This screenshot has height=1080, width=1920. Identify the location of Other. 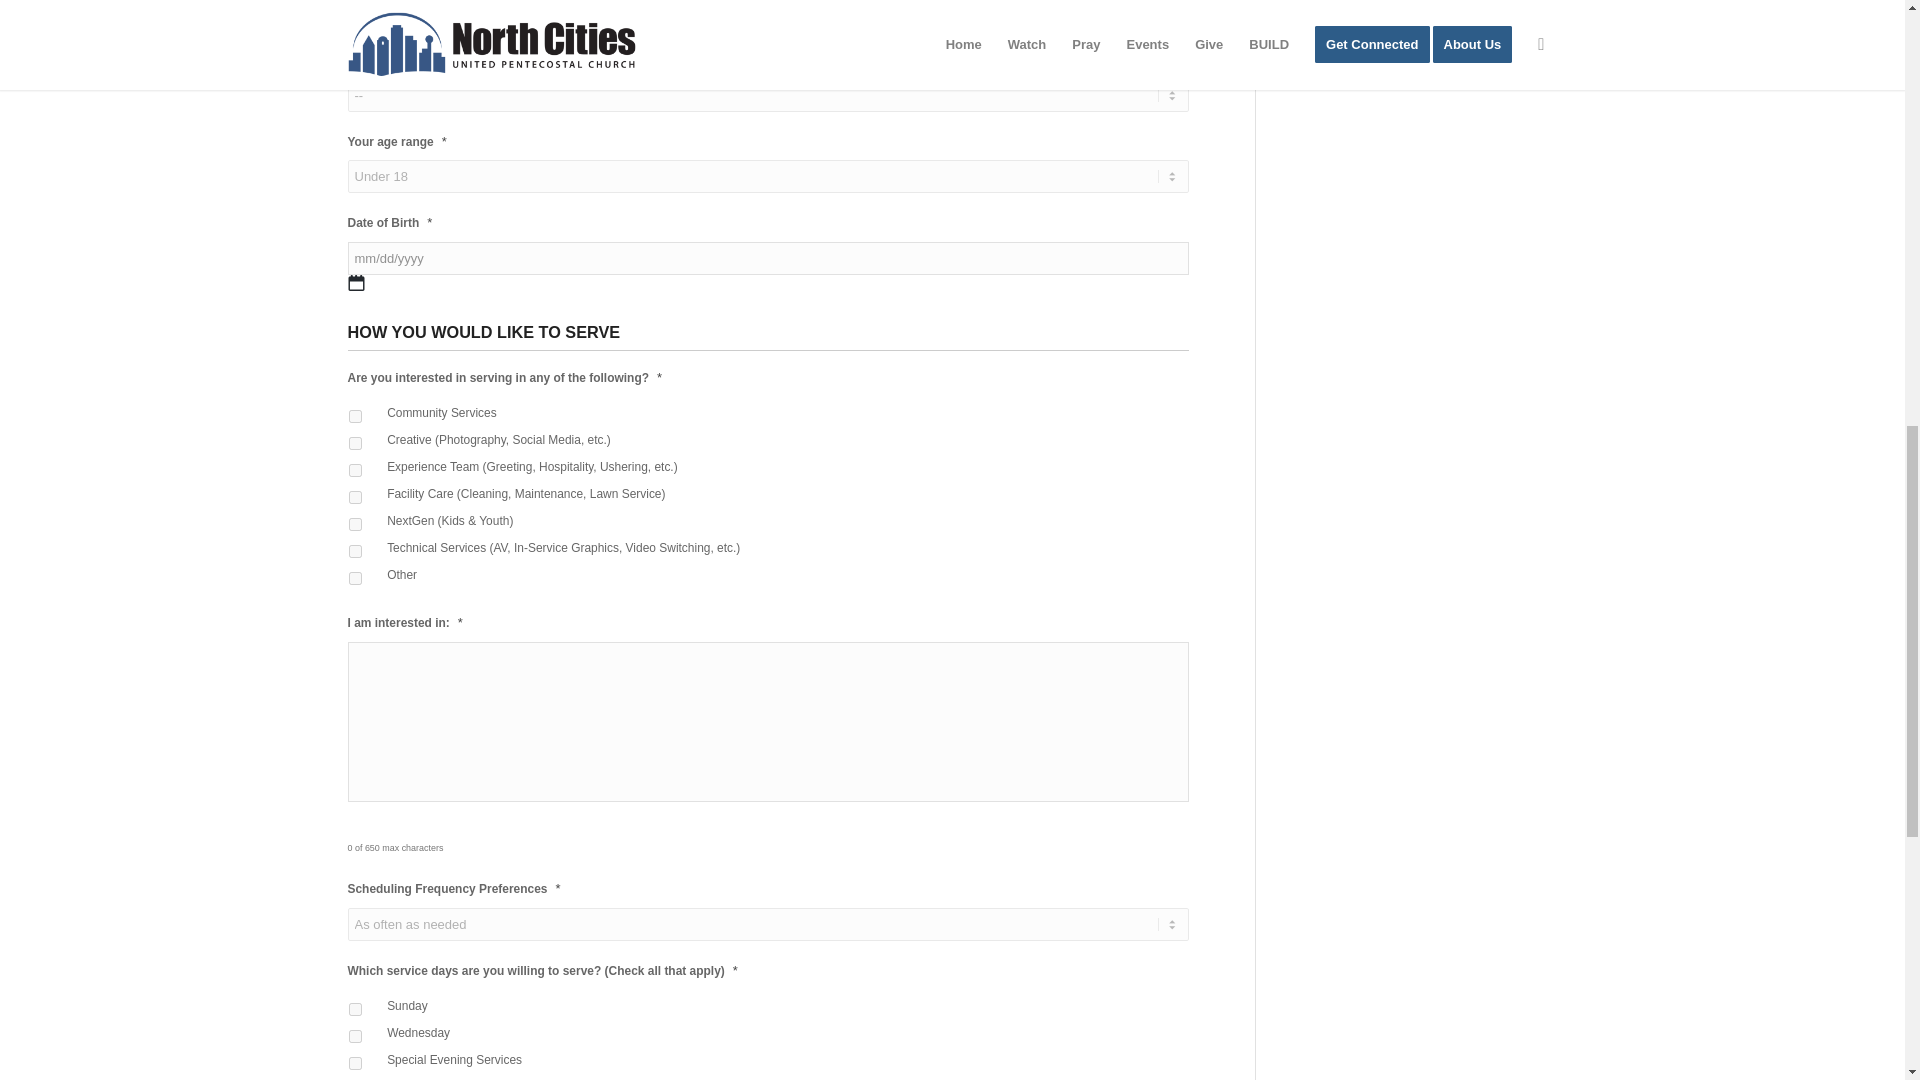
(354, 578).